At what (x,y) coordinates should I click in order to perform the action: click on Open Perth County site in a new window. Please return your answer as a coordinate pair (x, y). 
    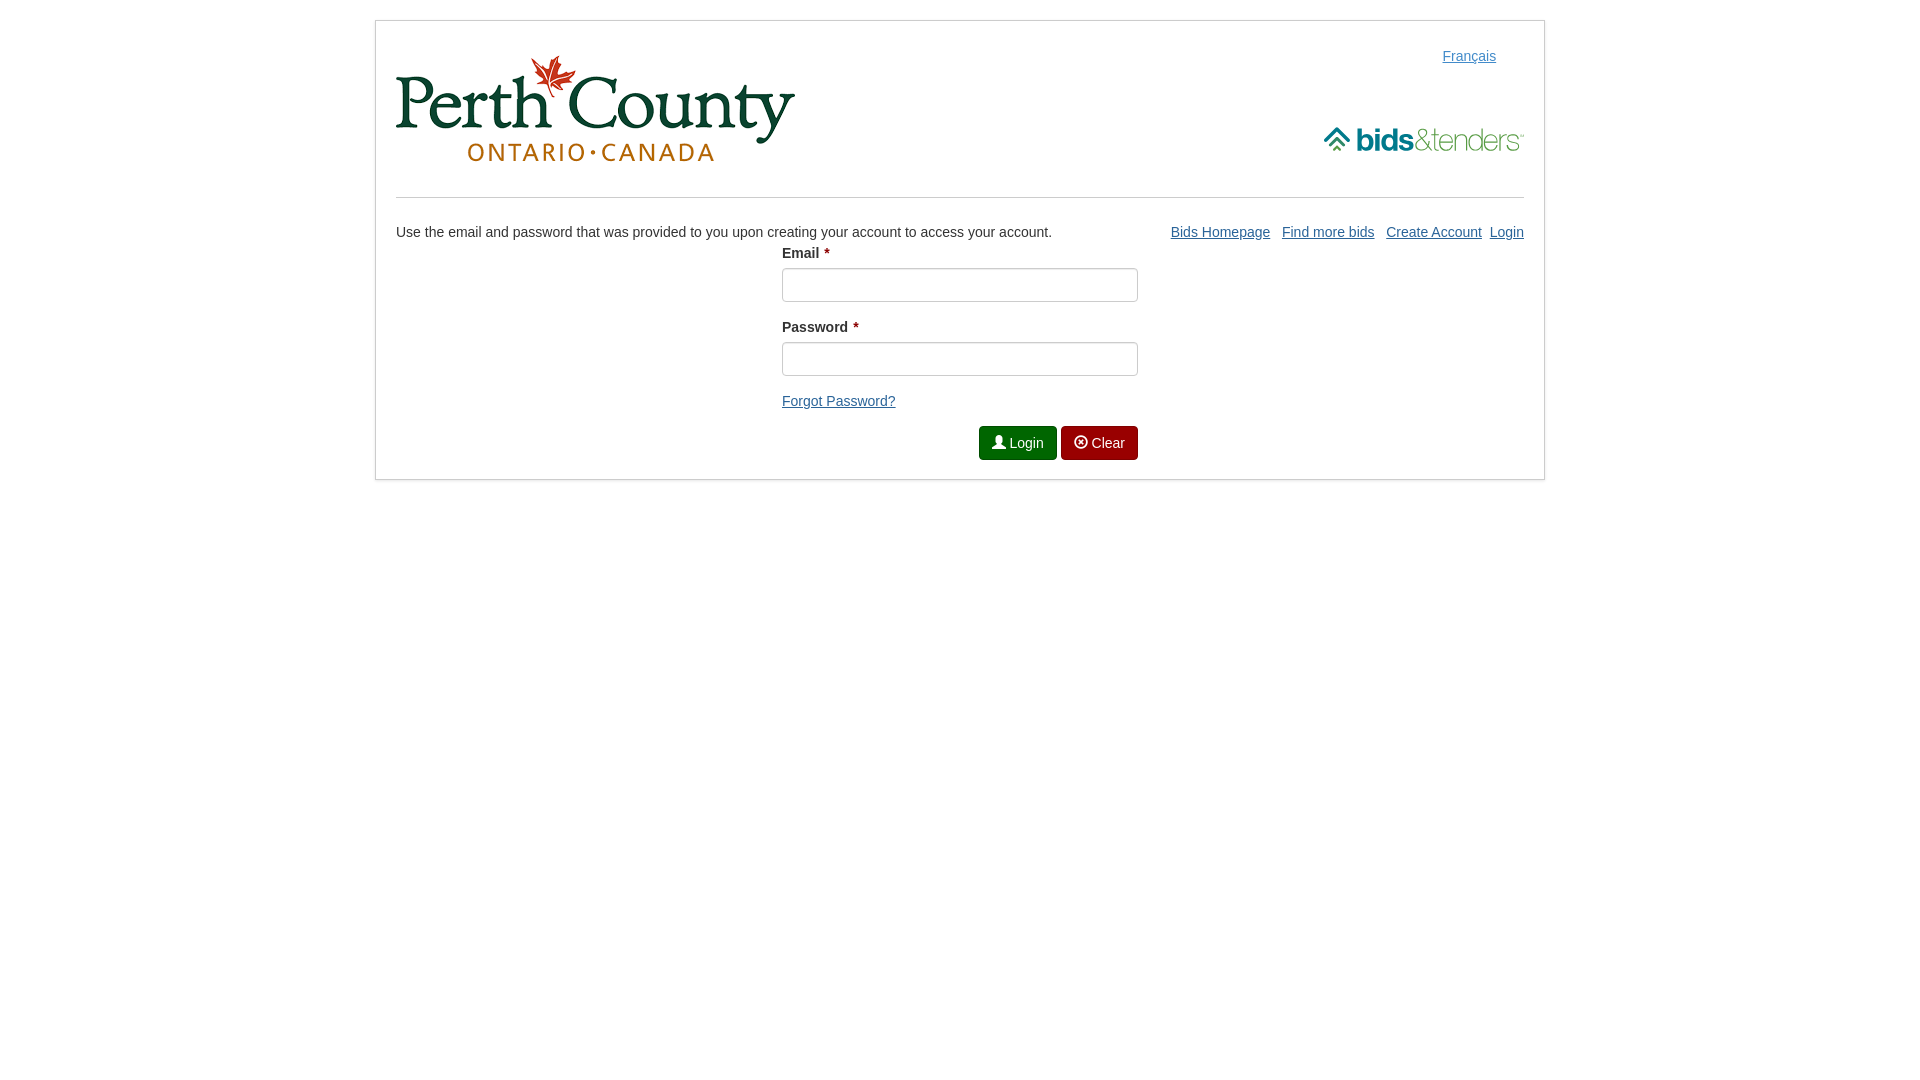
    Looking at the image, I should click on (596, 108).